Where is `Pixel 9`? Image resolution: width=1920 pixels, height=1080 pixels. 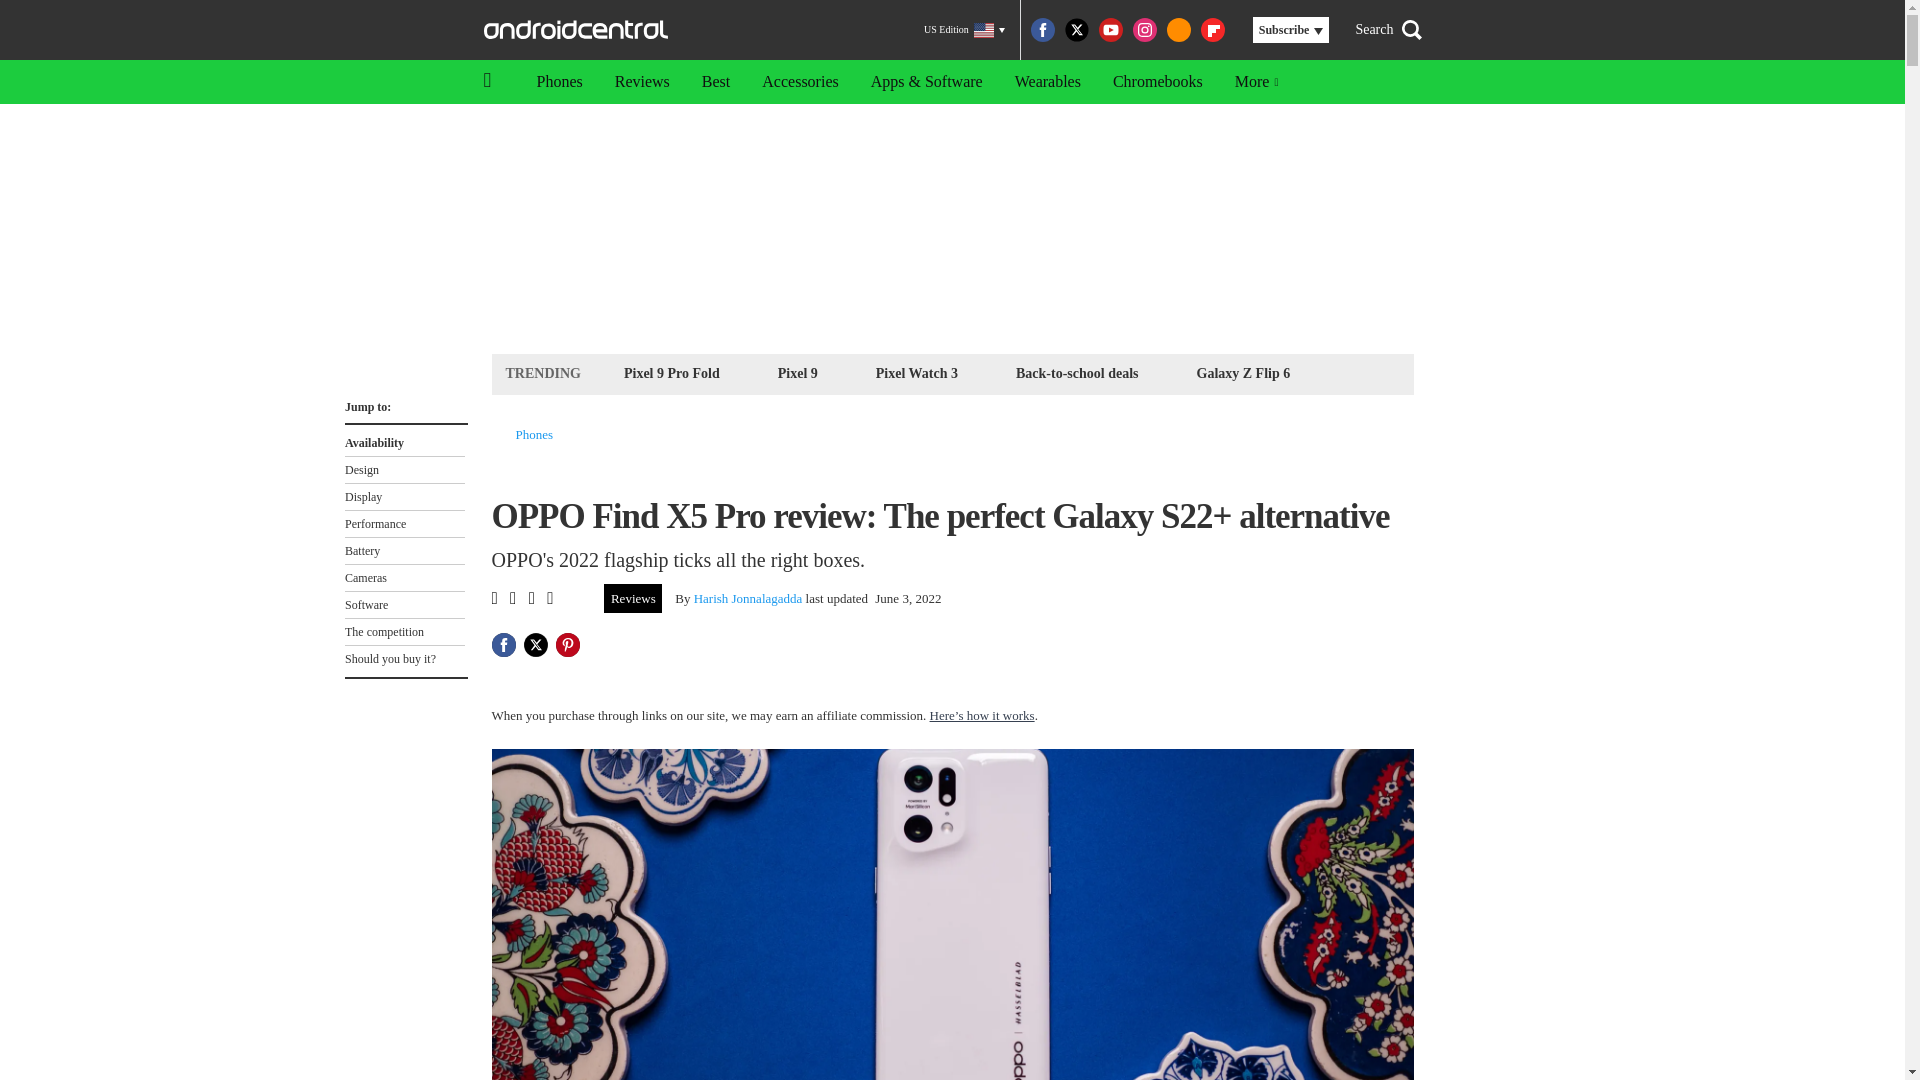 Pixel 9 is located at coordinates (798, 372).